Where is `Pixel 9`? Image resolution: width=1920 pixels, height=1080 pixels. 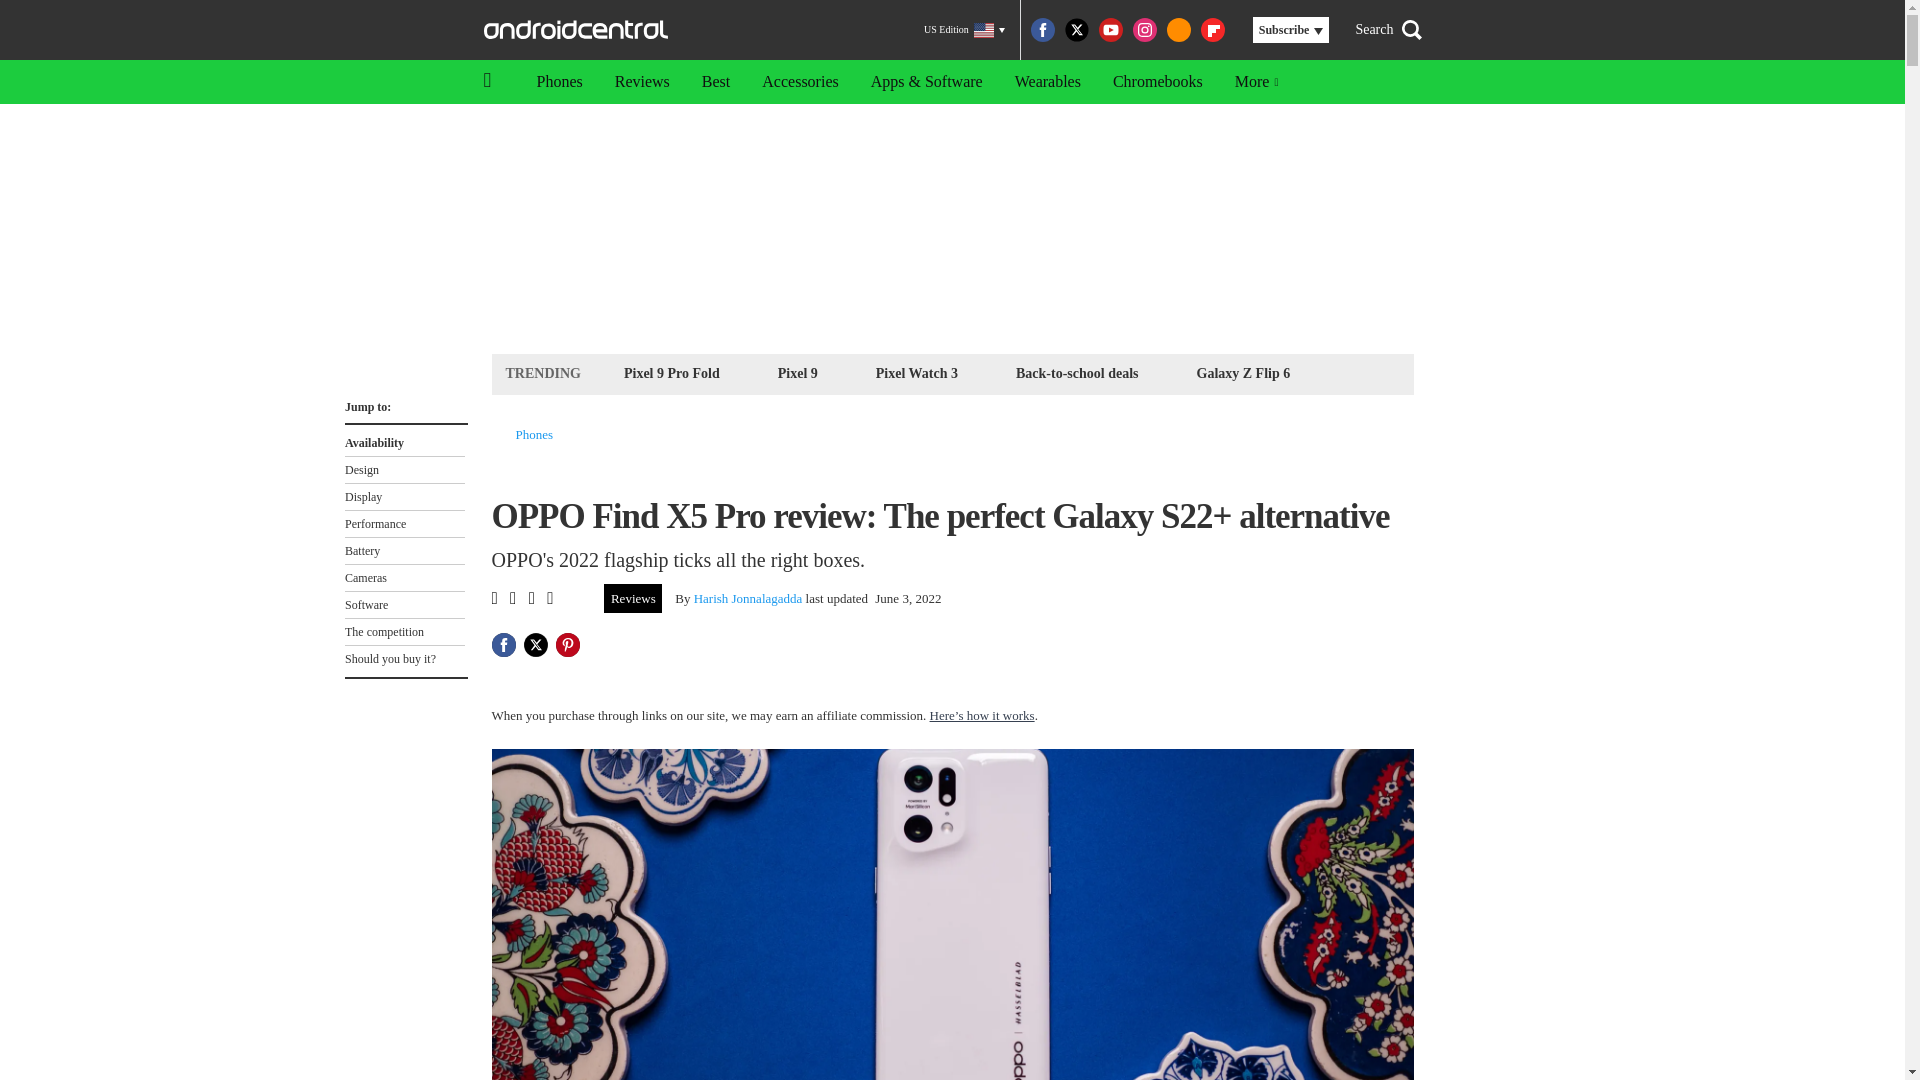 Pixel 9 is located at coordinates (798, 372).